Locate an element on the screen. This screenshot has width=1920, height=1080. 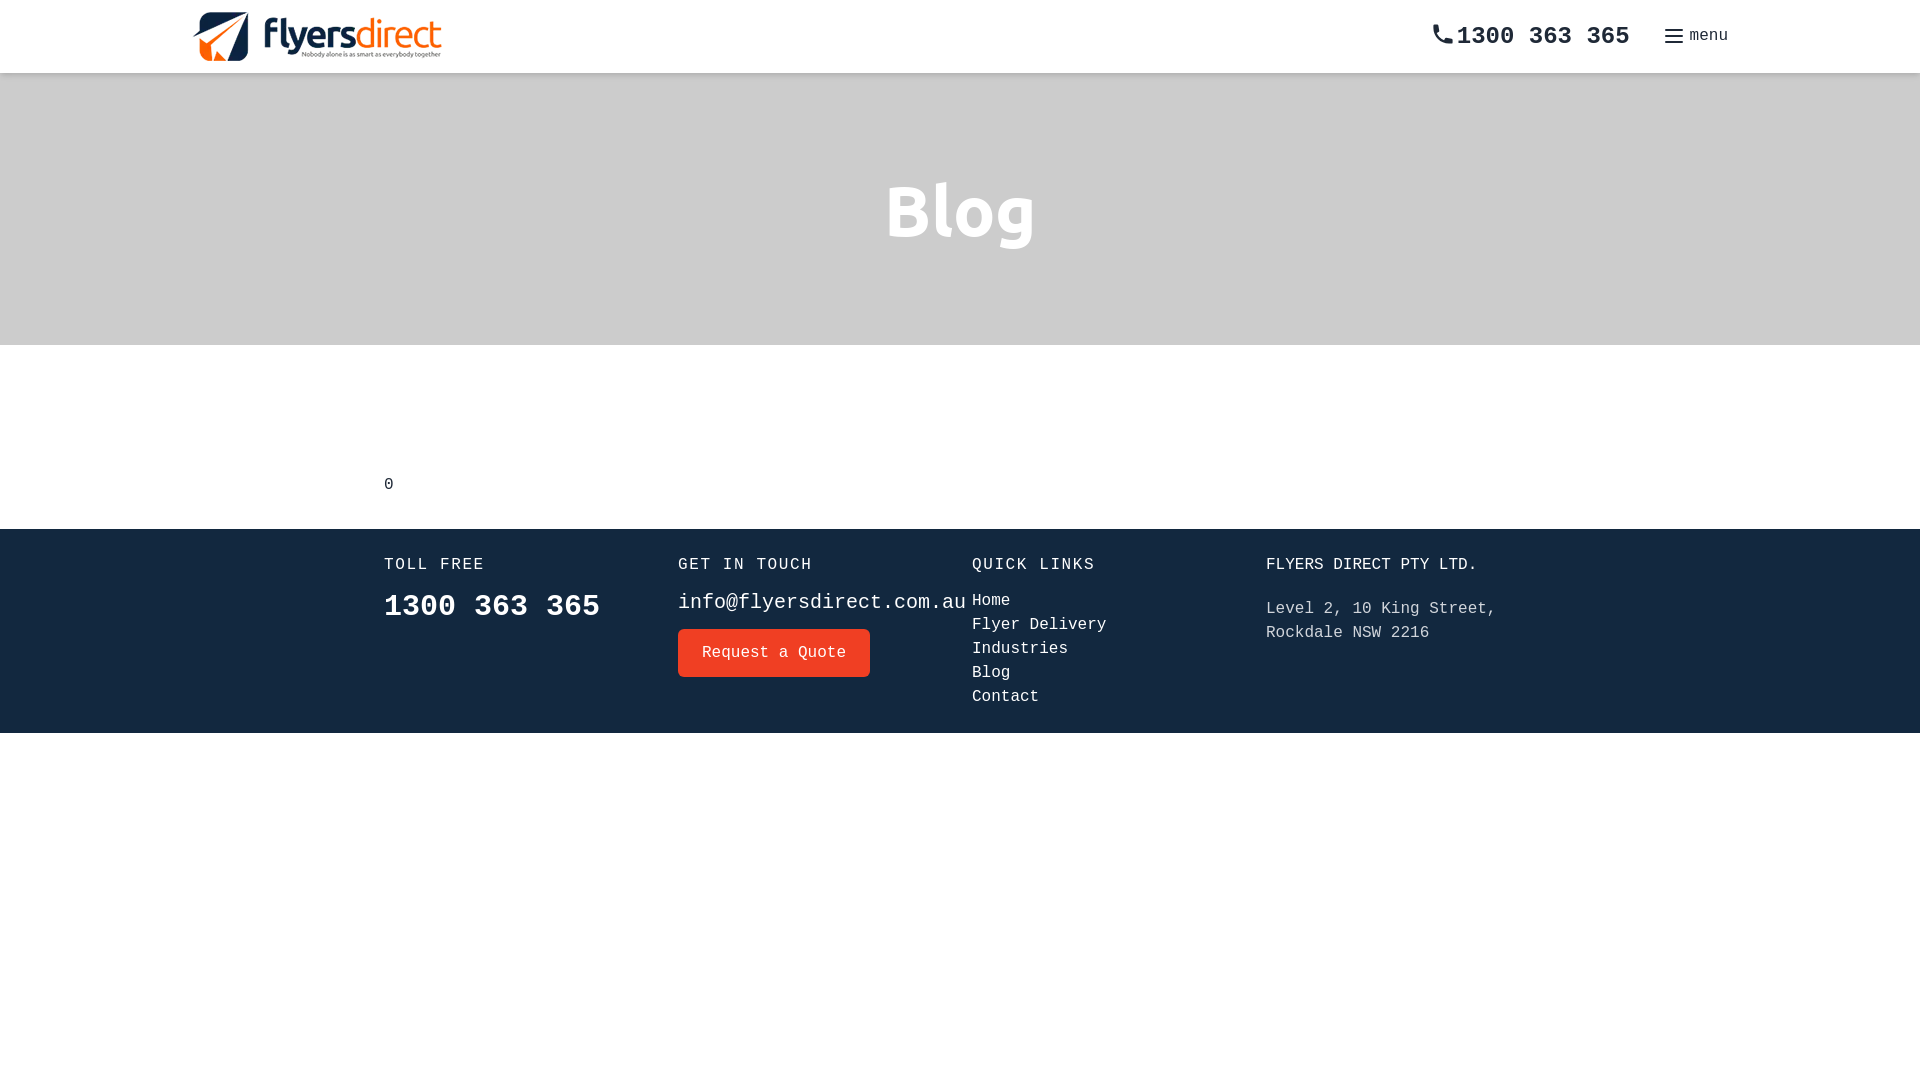
Industries is located at coordinates (1020, 649).